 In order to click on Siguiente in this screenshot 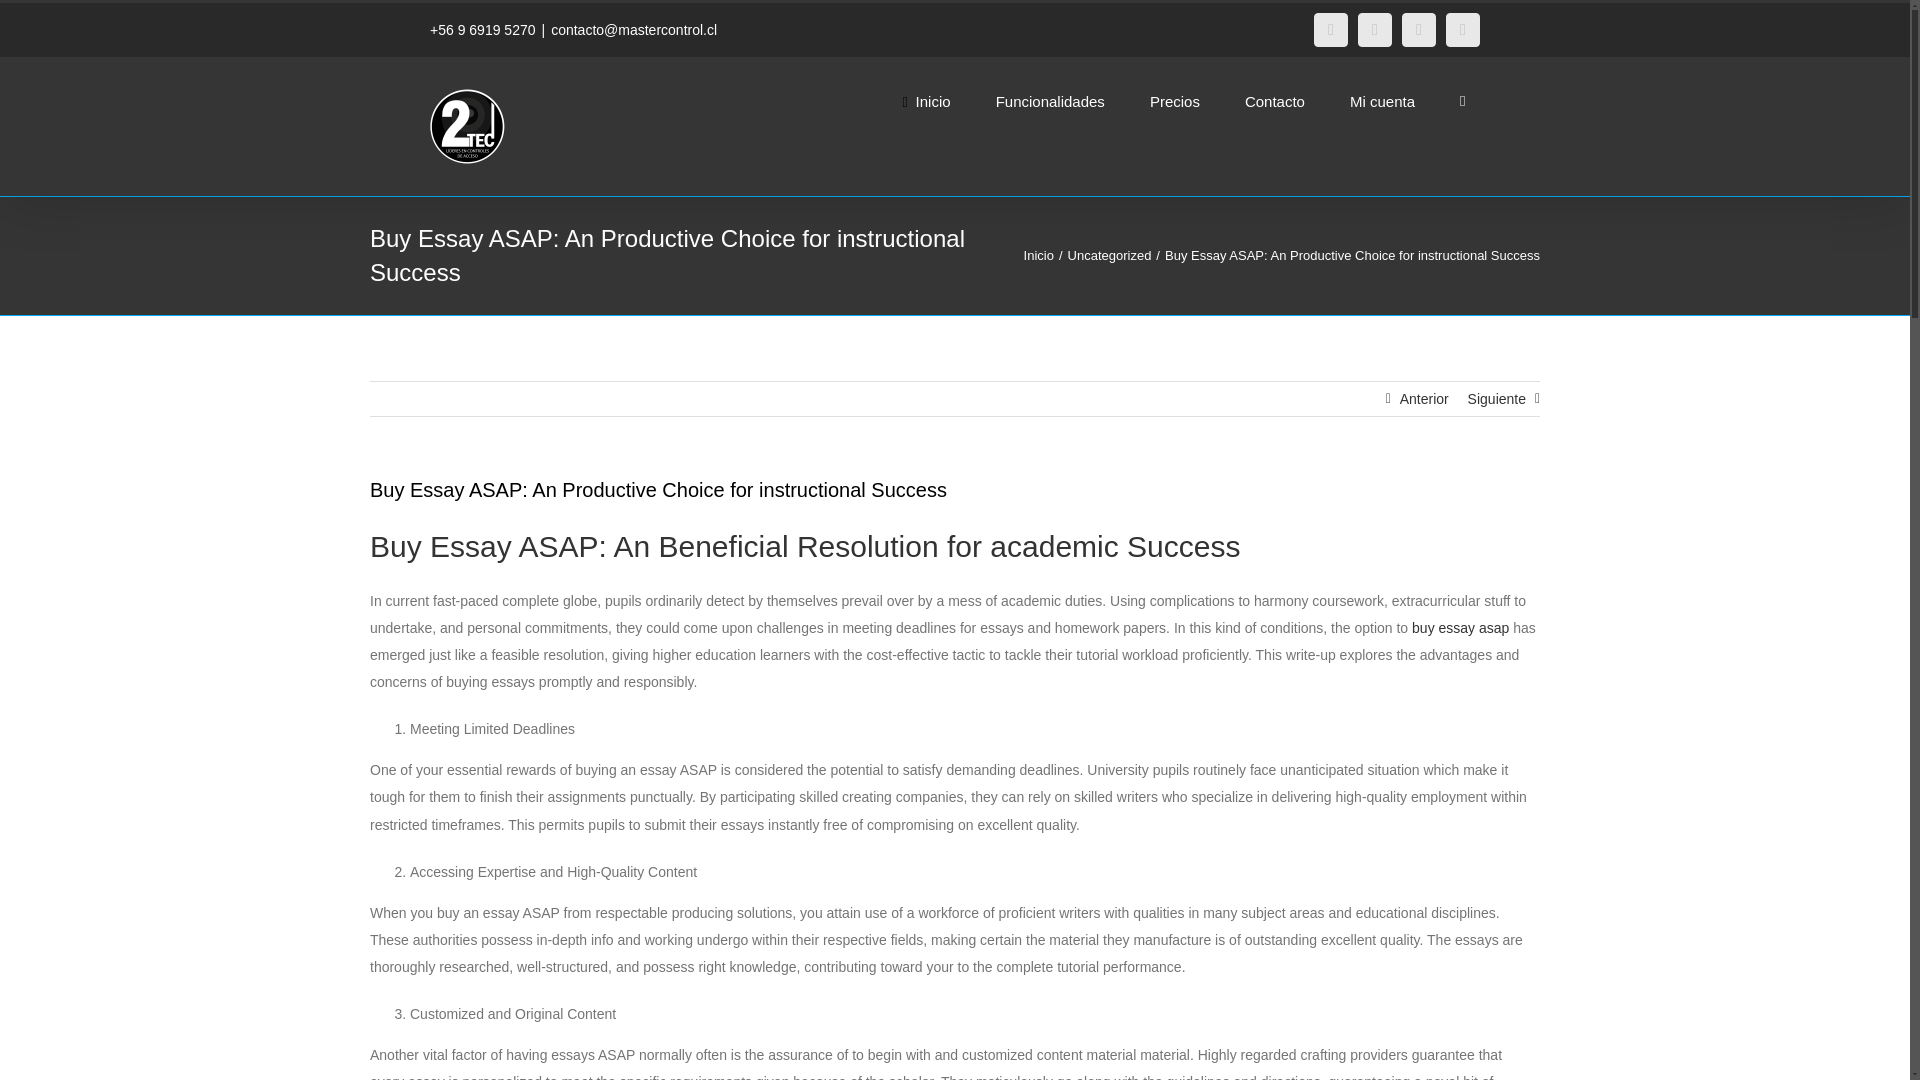, I will do `click(1497, 398)`.